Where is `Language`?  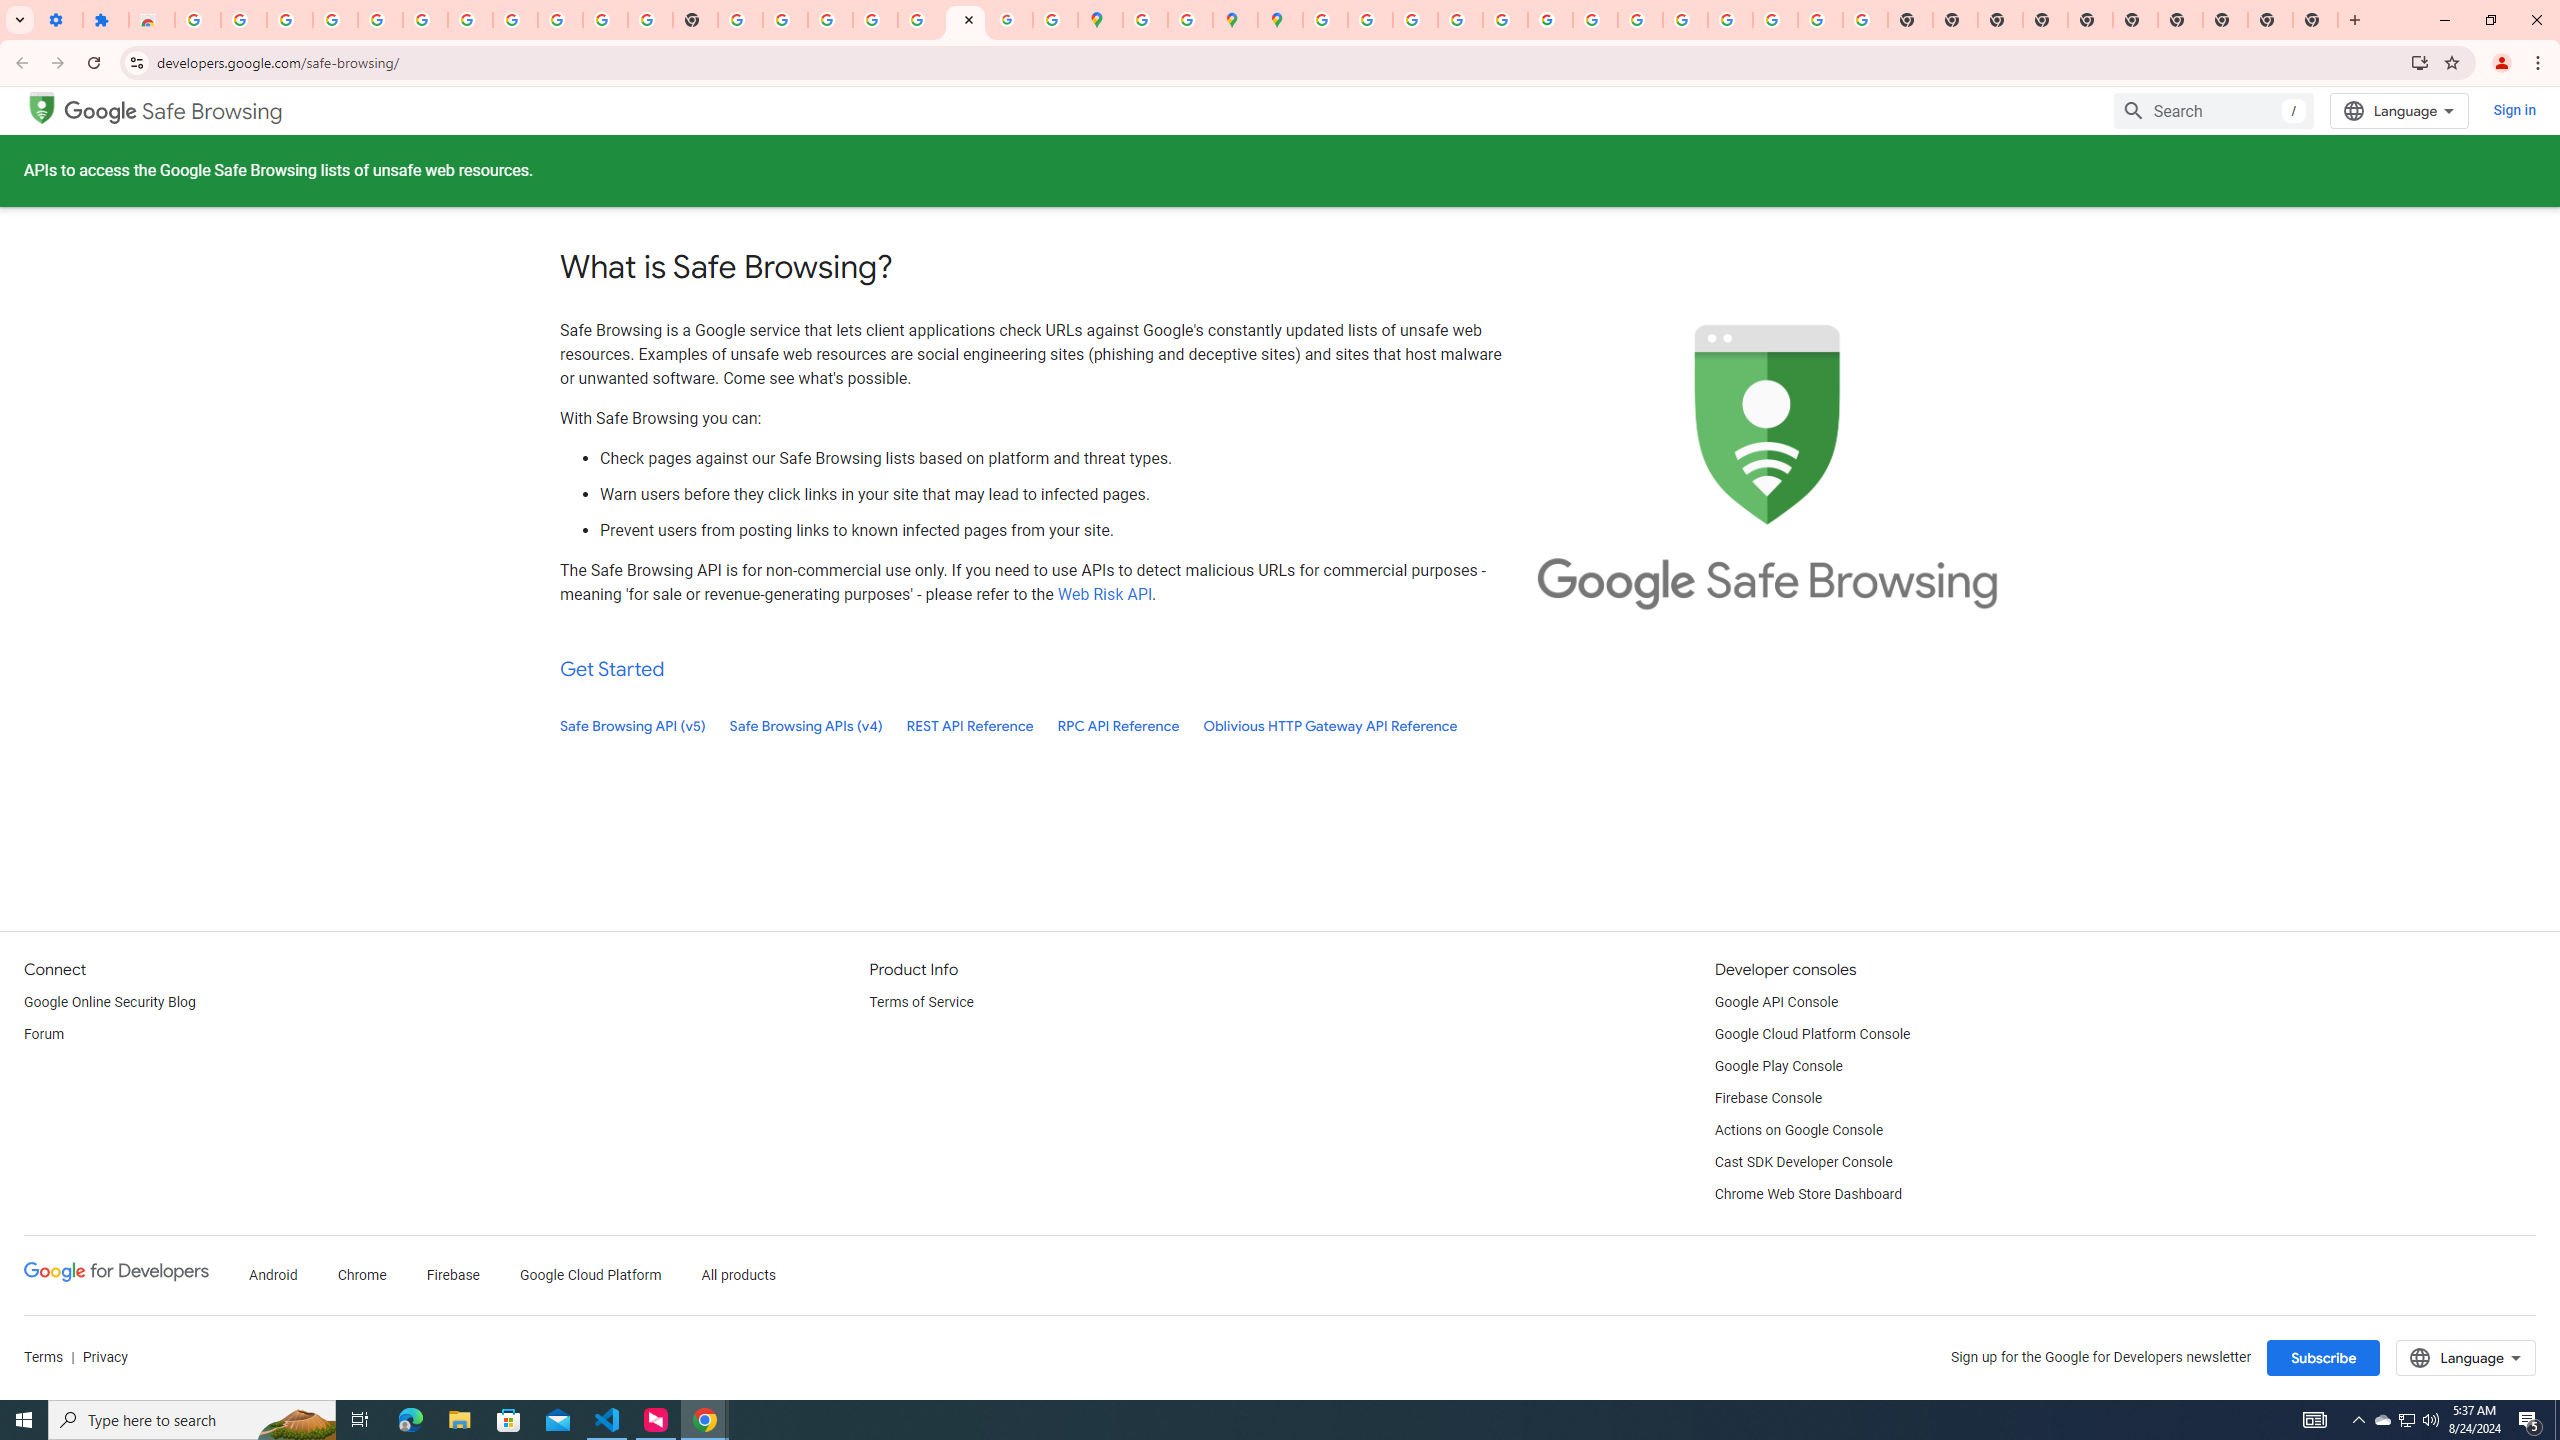 Language is located at coordinates (2466, 1358).